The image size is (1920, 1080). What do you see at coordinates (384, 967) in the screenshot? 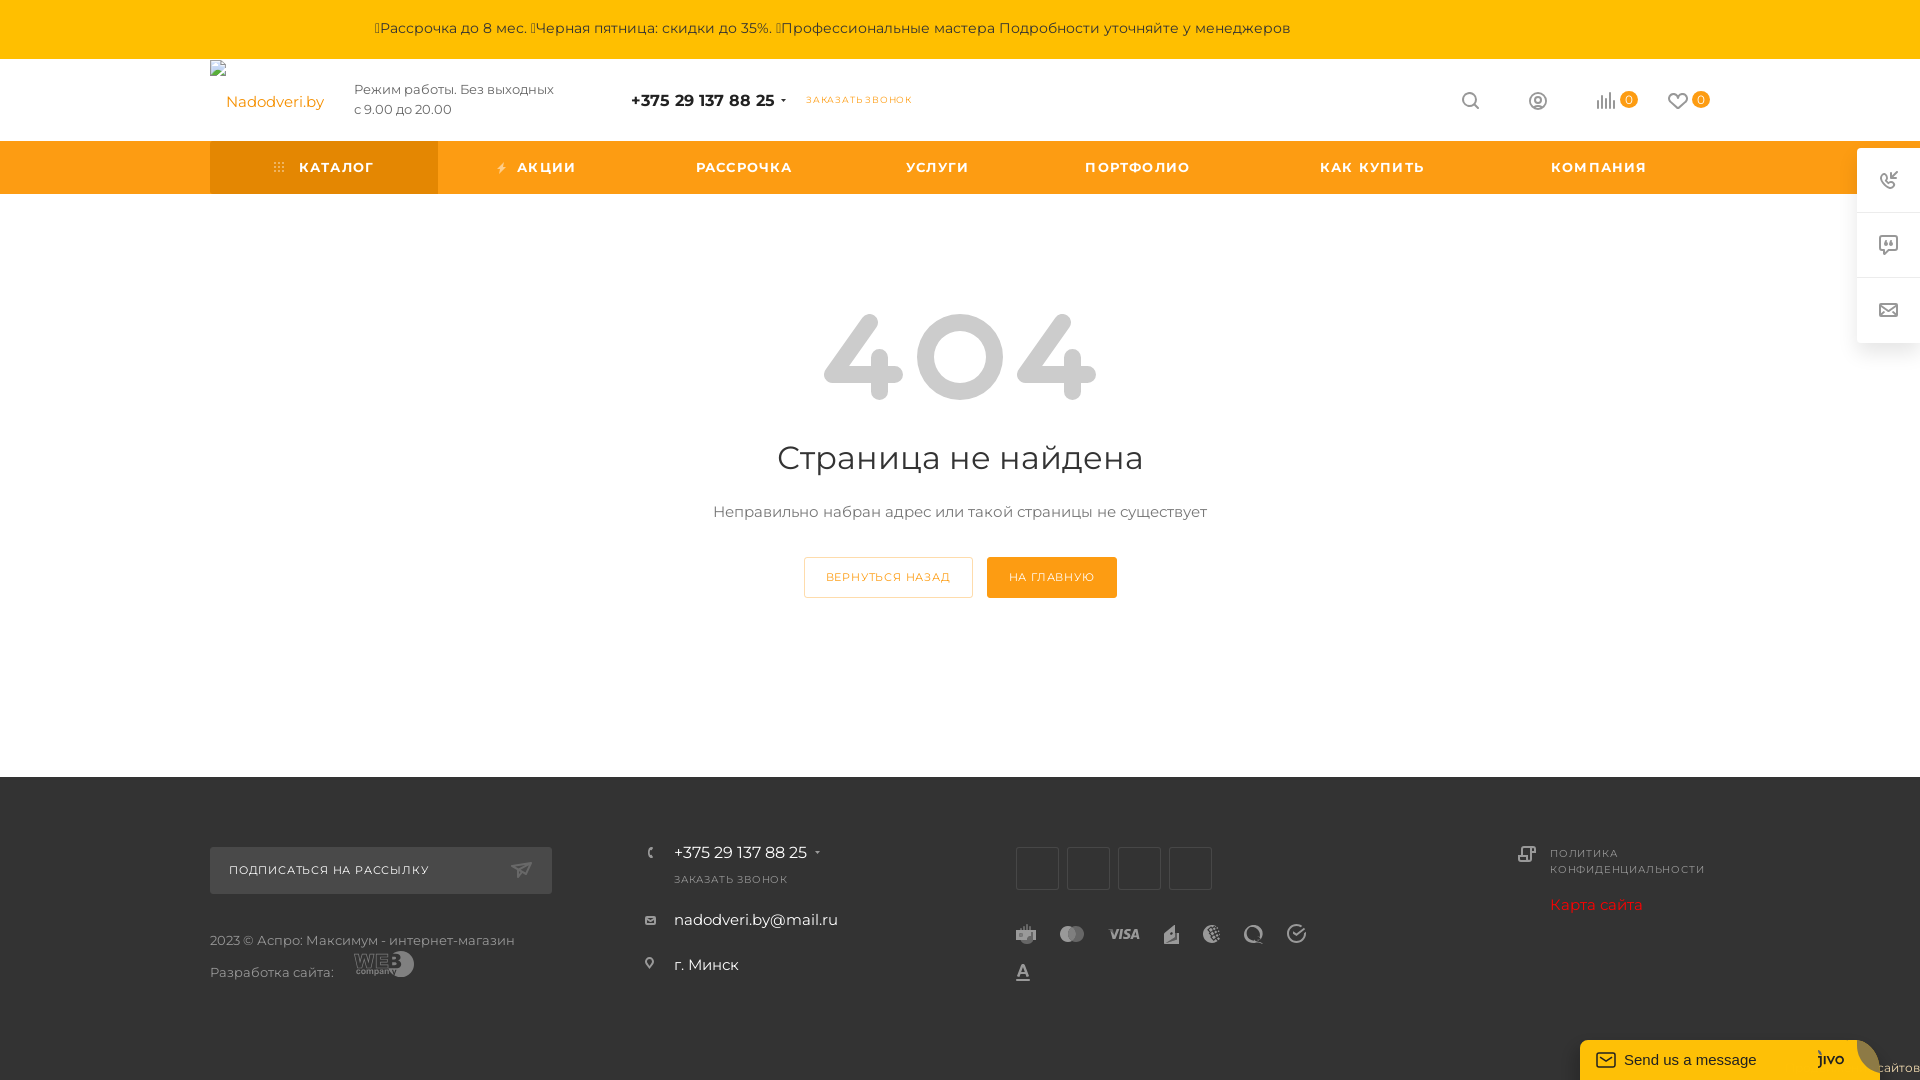
I see `;` at bounding box center [384, 967].